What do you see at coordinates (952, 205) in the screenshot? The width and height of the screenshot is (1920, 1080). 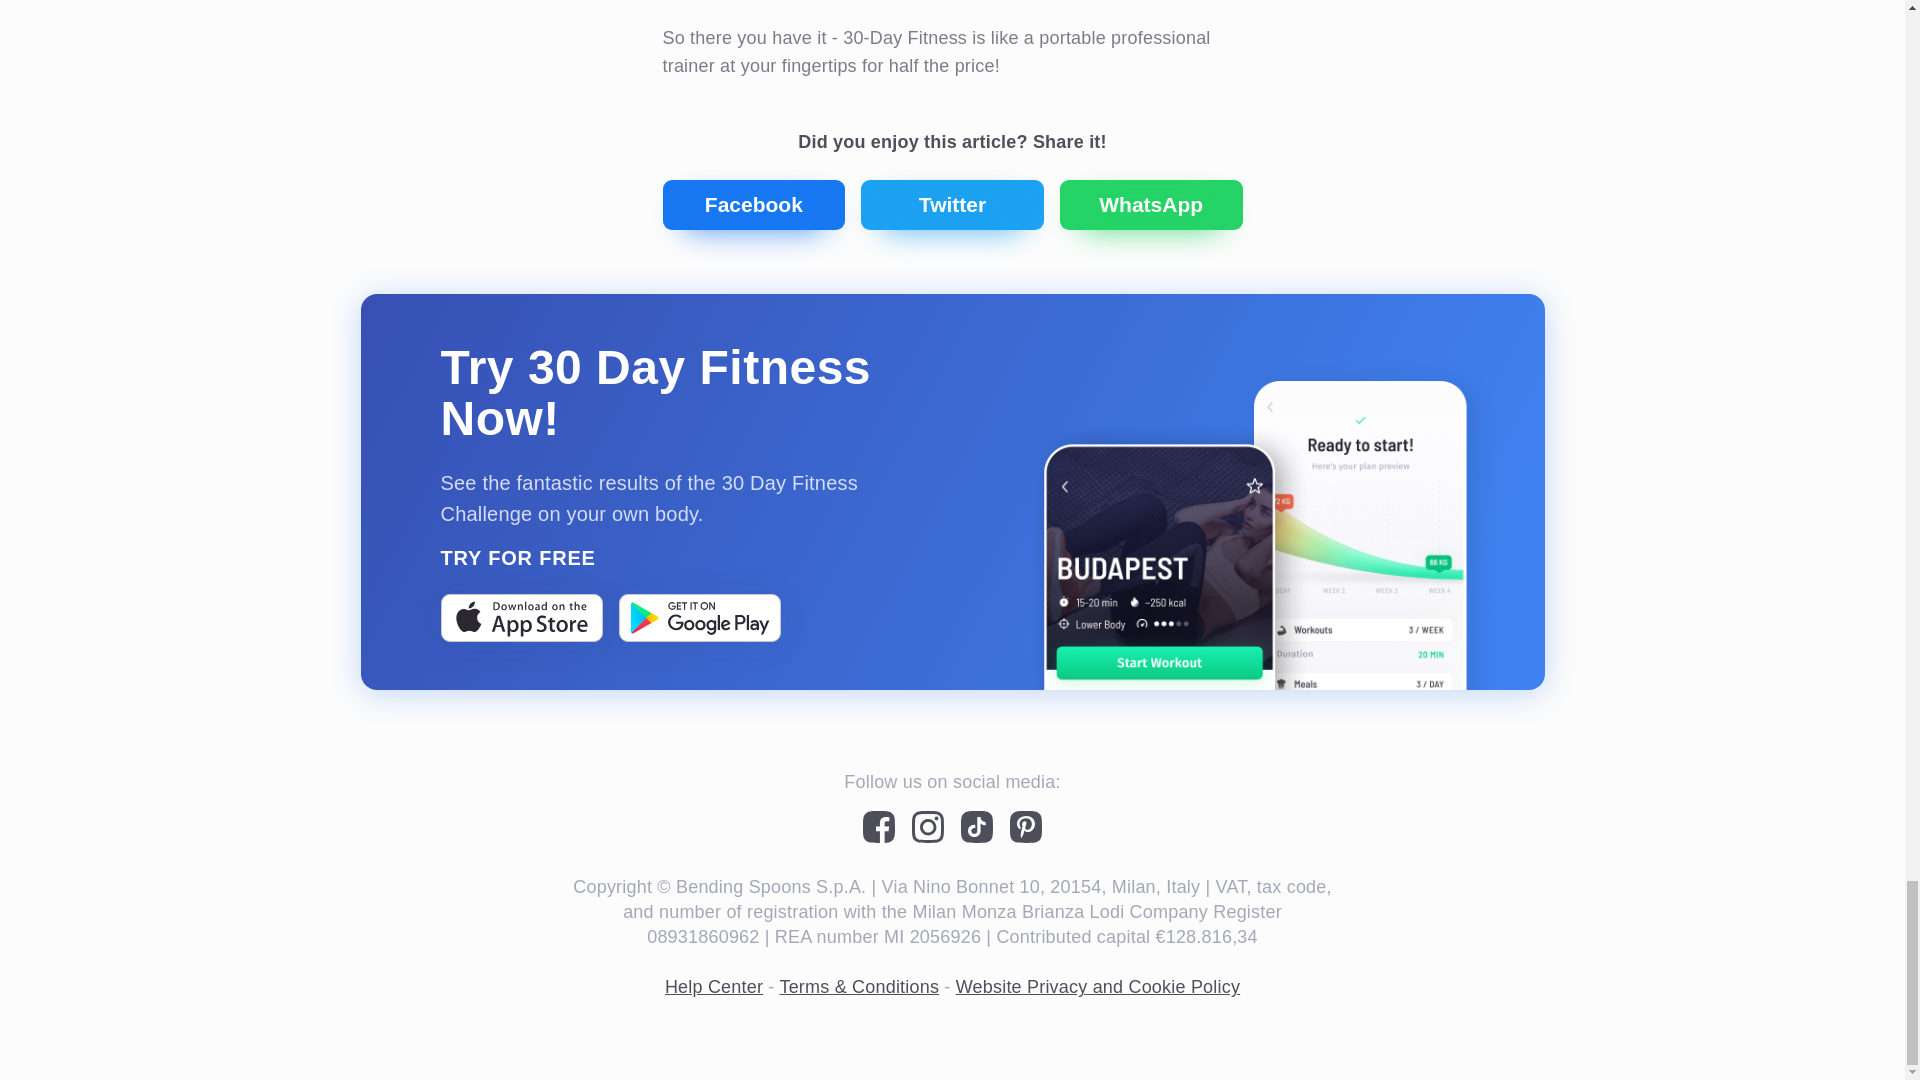 I see `Twitter` at bounding box center [952, 205].